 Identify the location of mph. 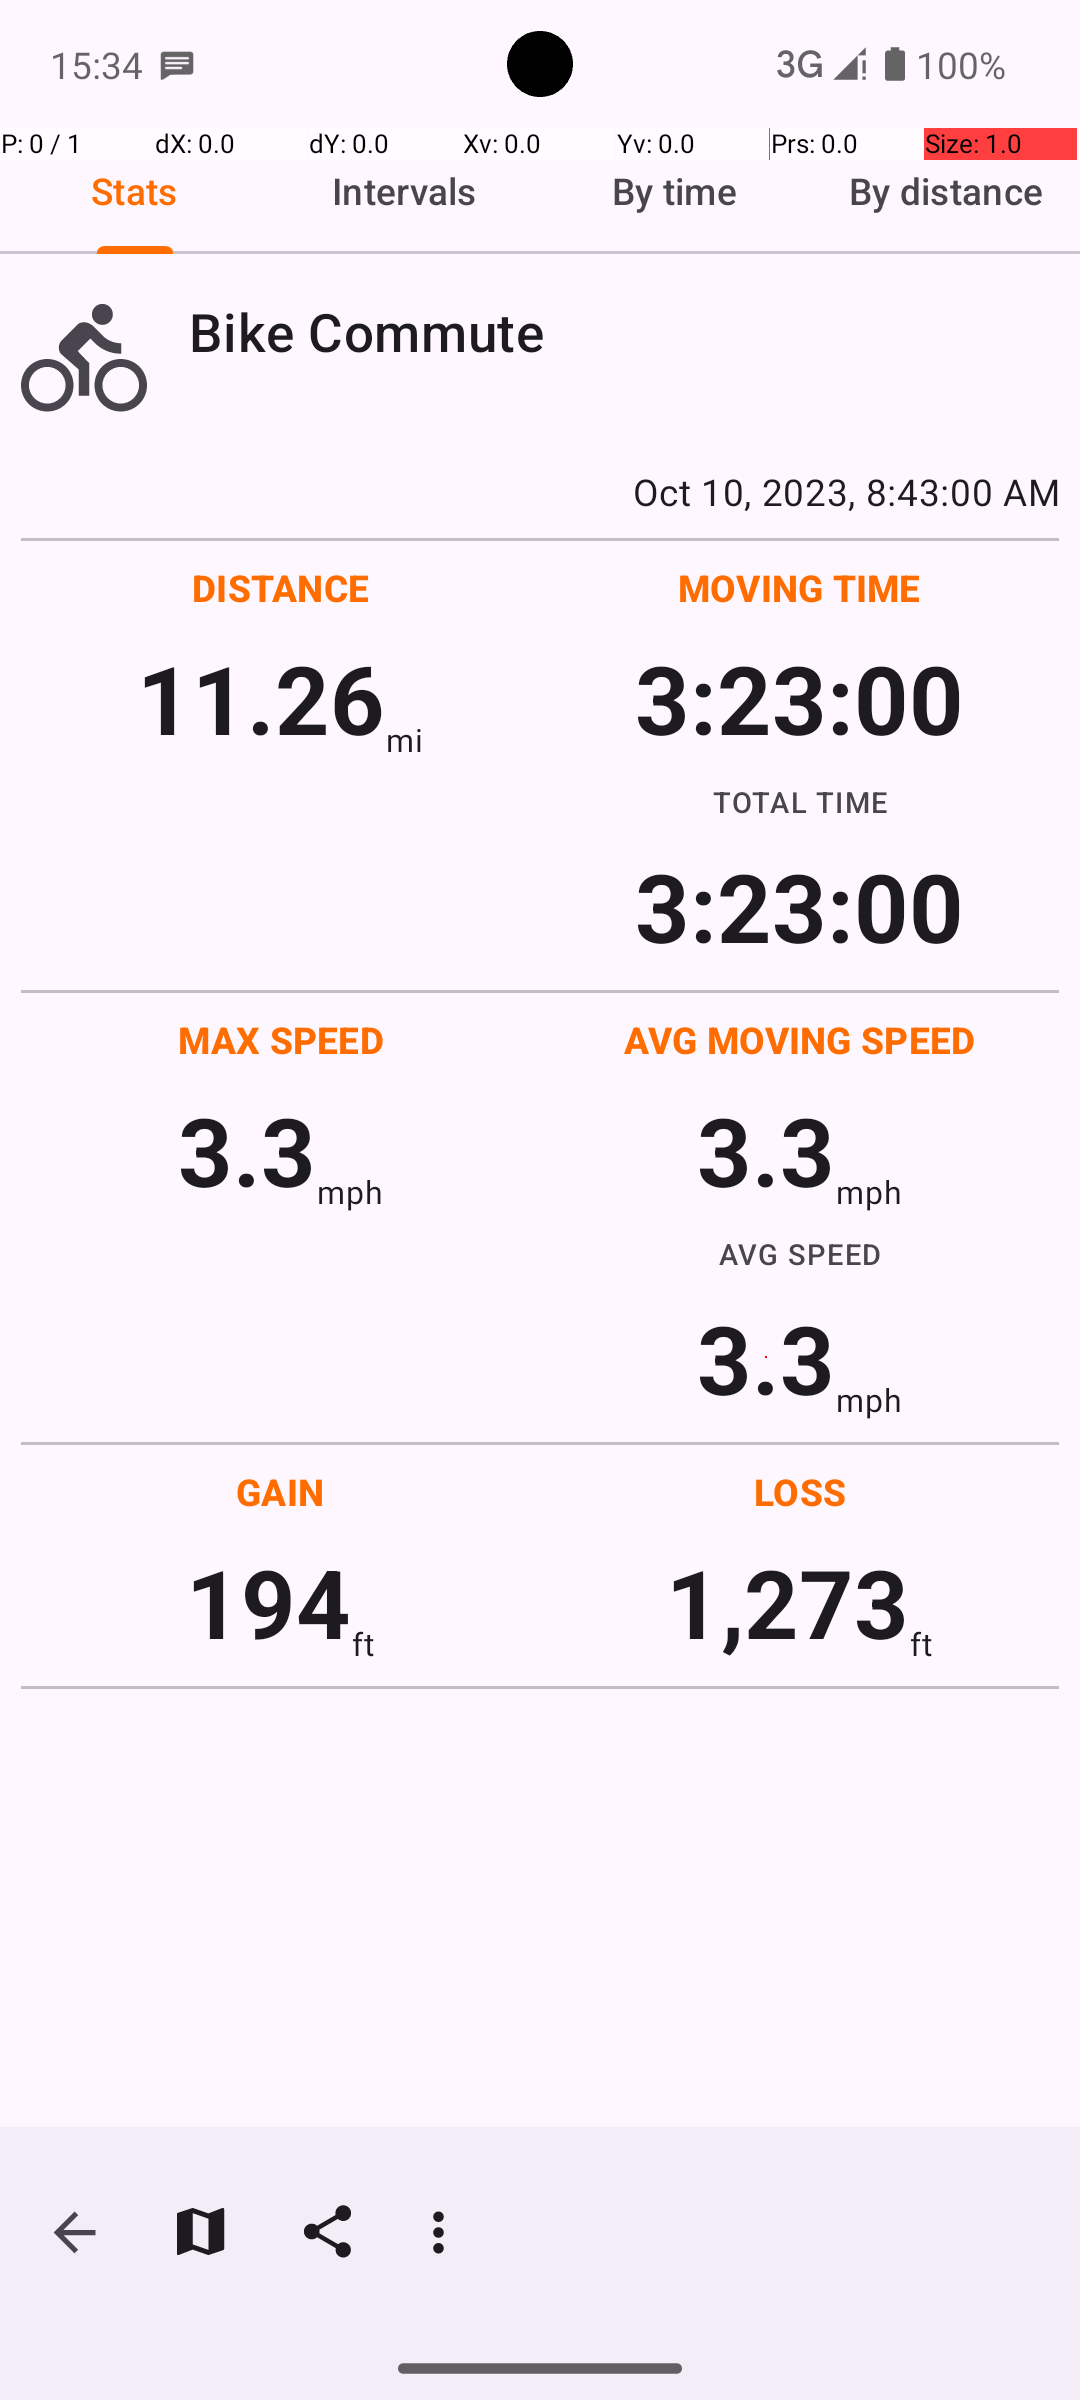
(350, 1192).